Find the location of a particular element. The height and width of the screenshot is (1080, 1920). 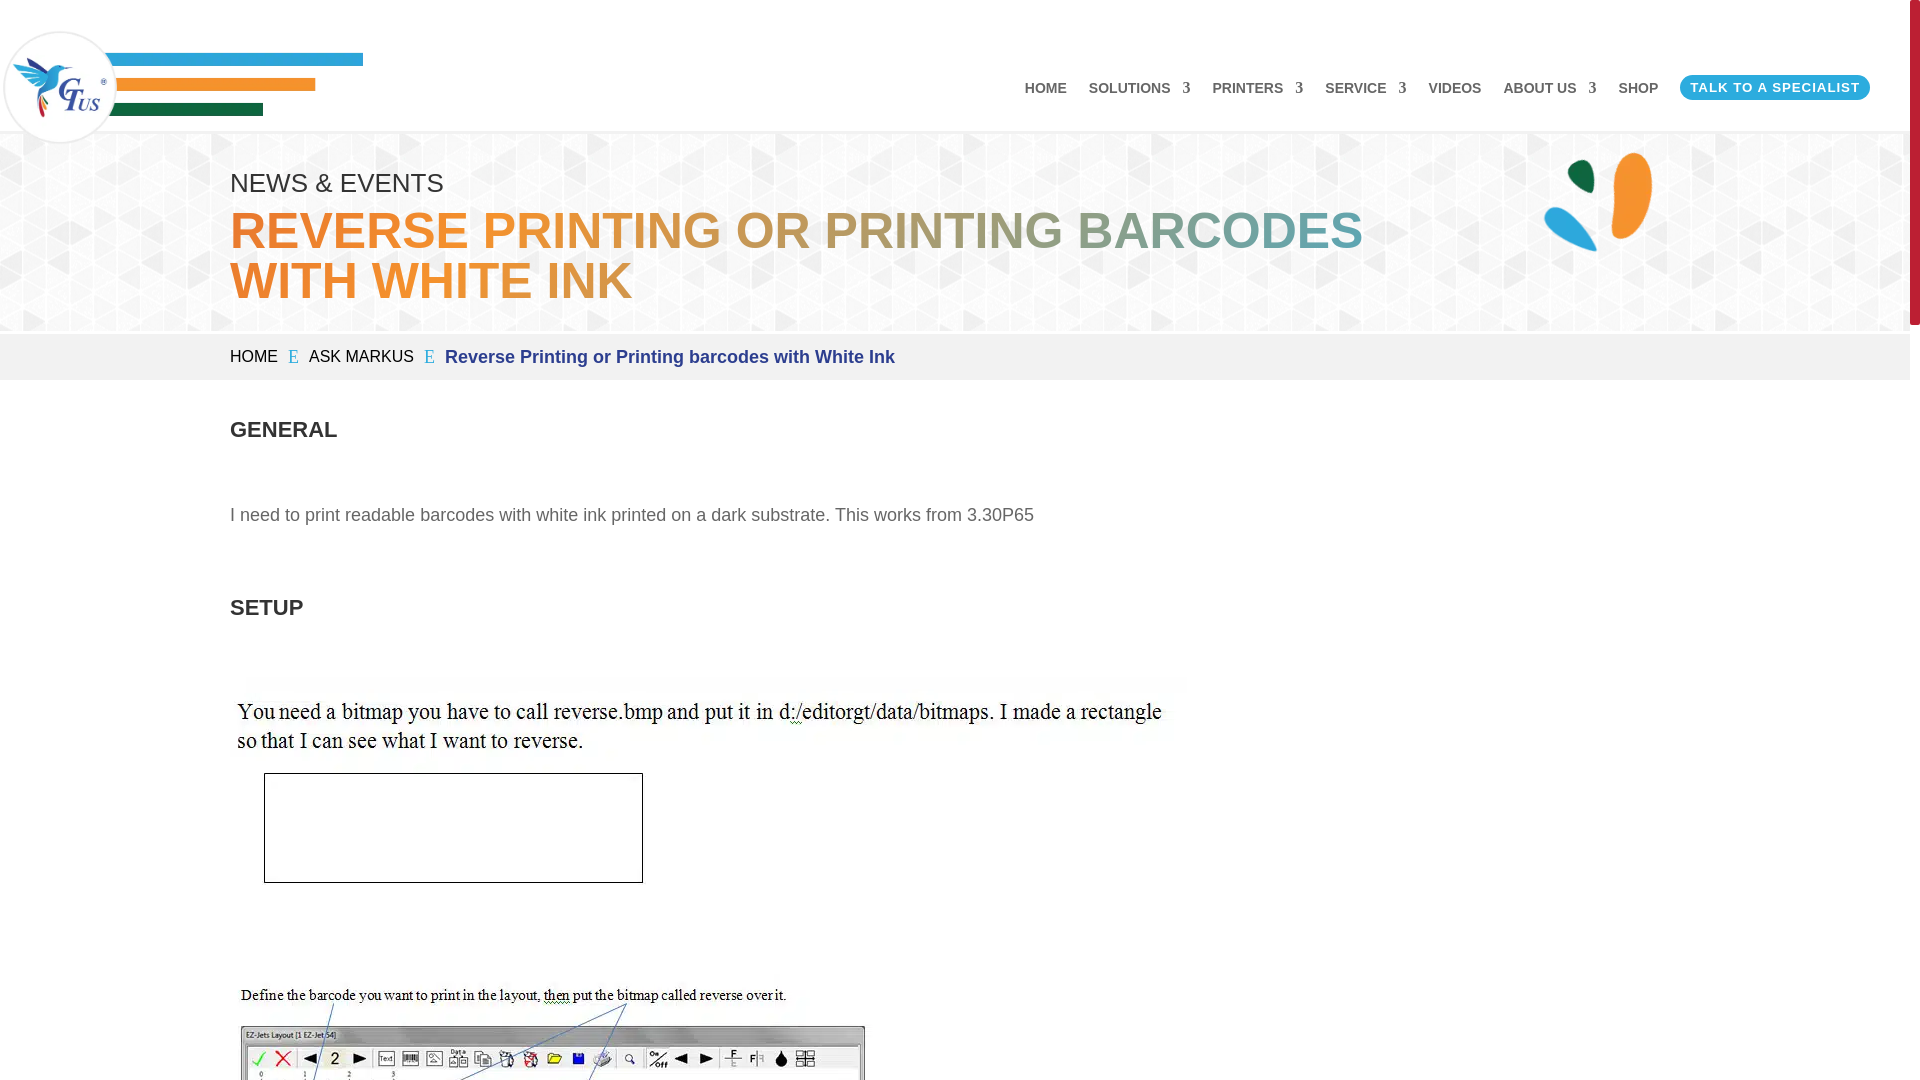

ABOUT US is located at coordinates (1549, 87).